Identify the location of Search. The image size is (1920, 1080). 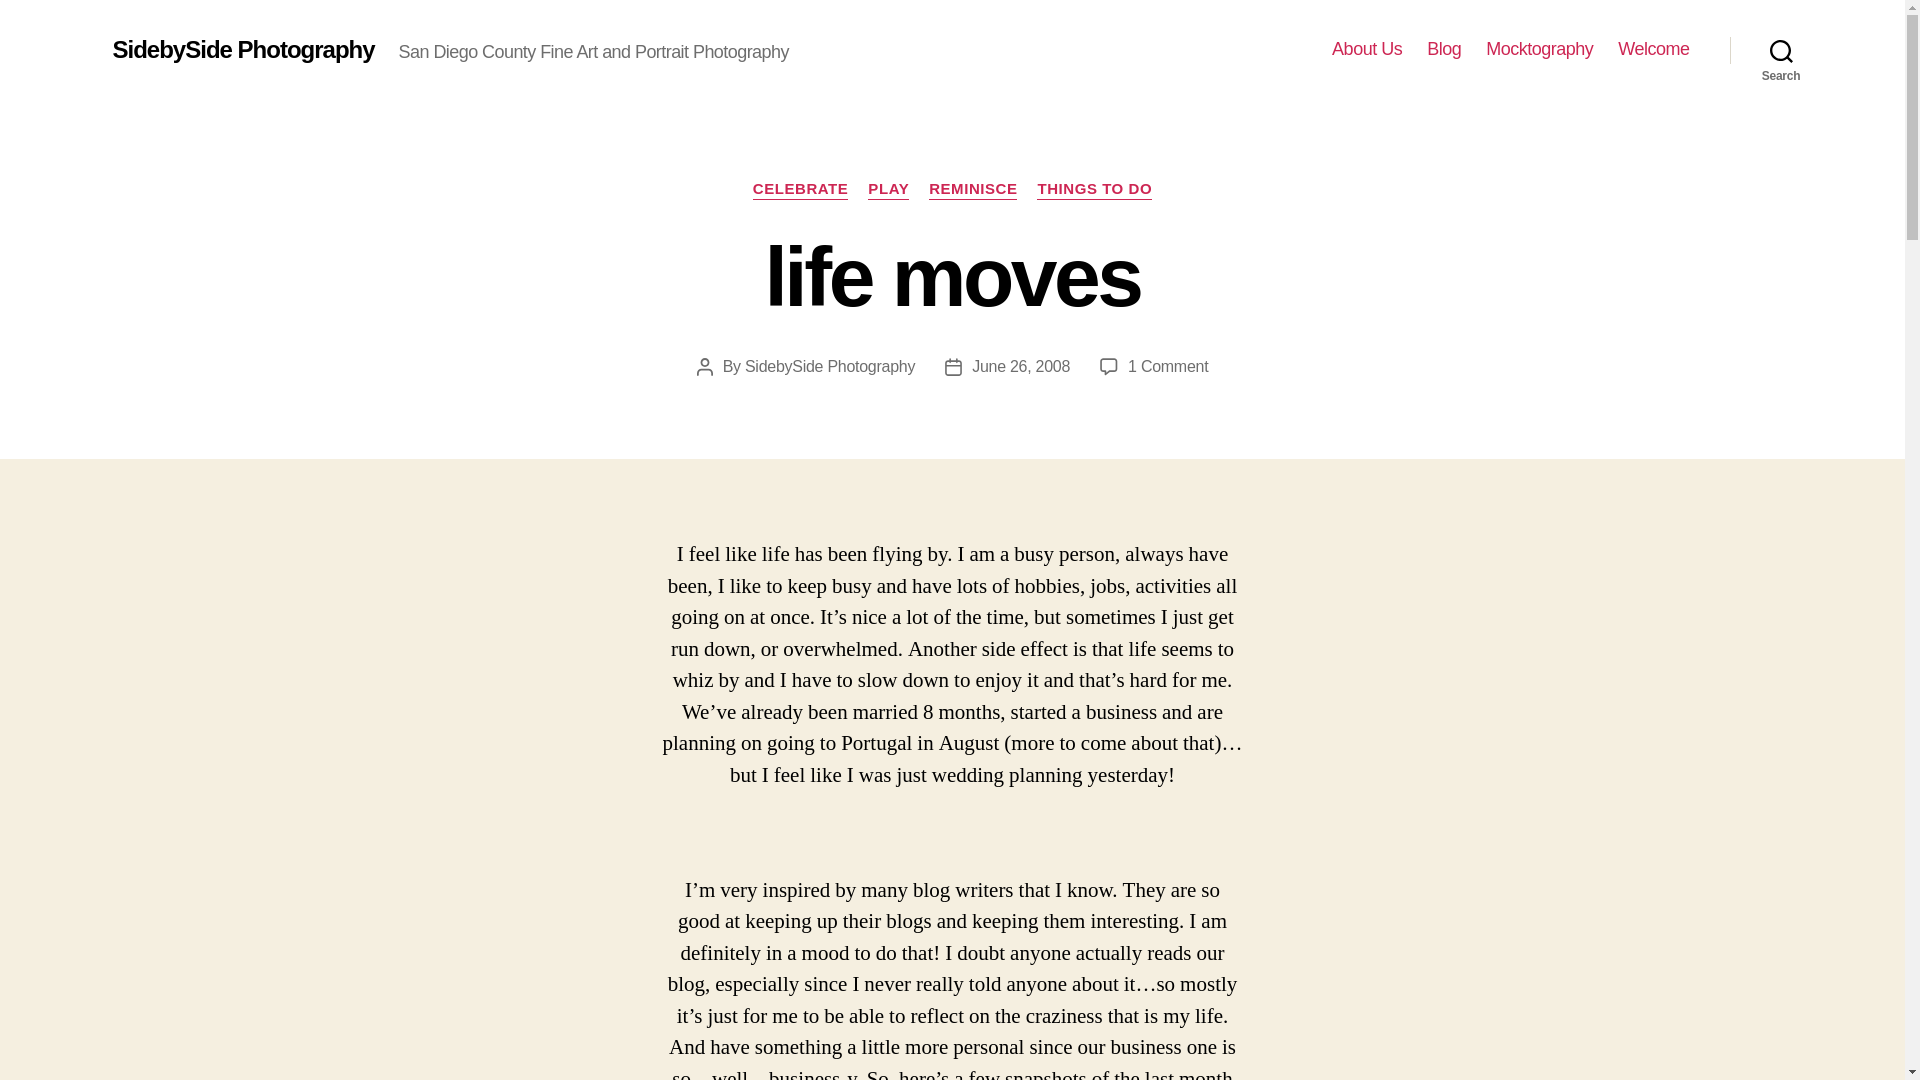
(1781, 50).